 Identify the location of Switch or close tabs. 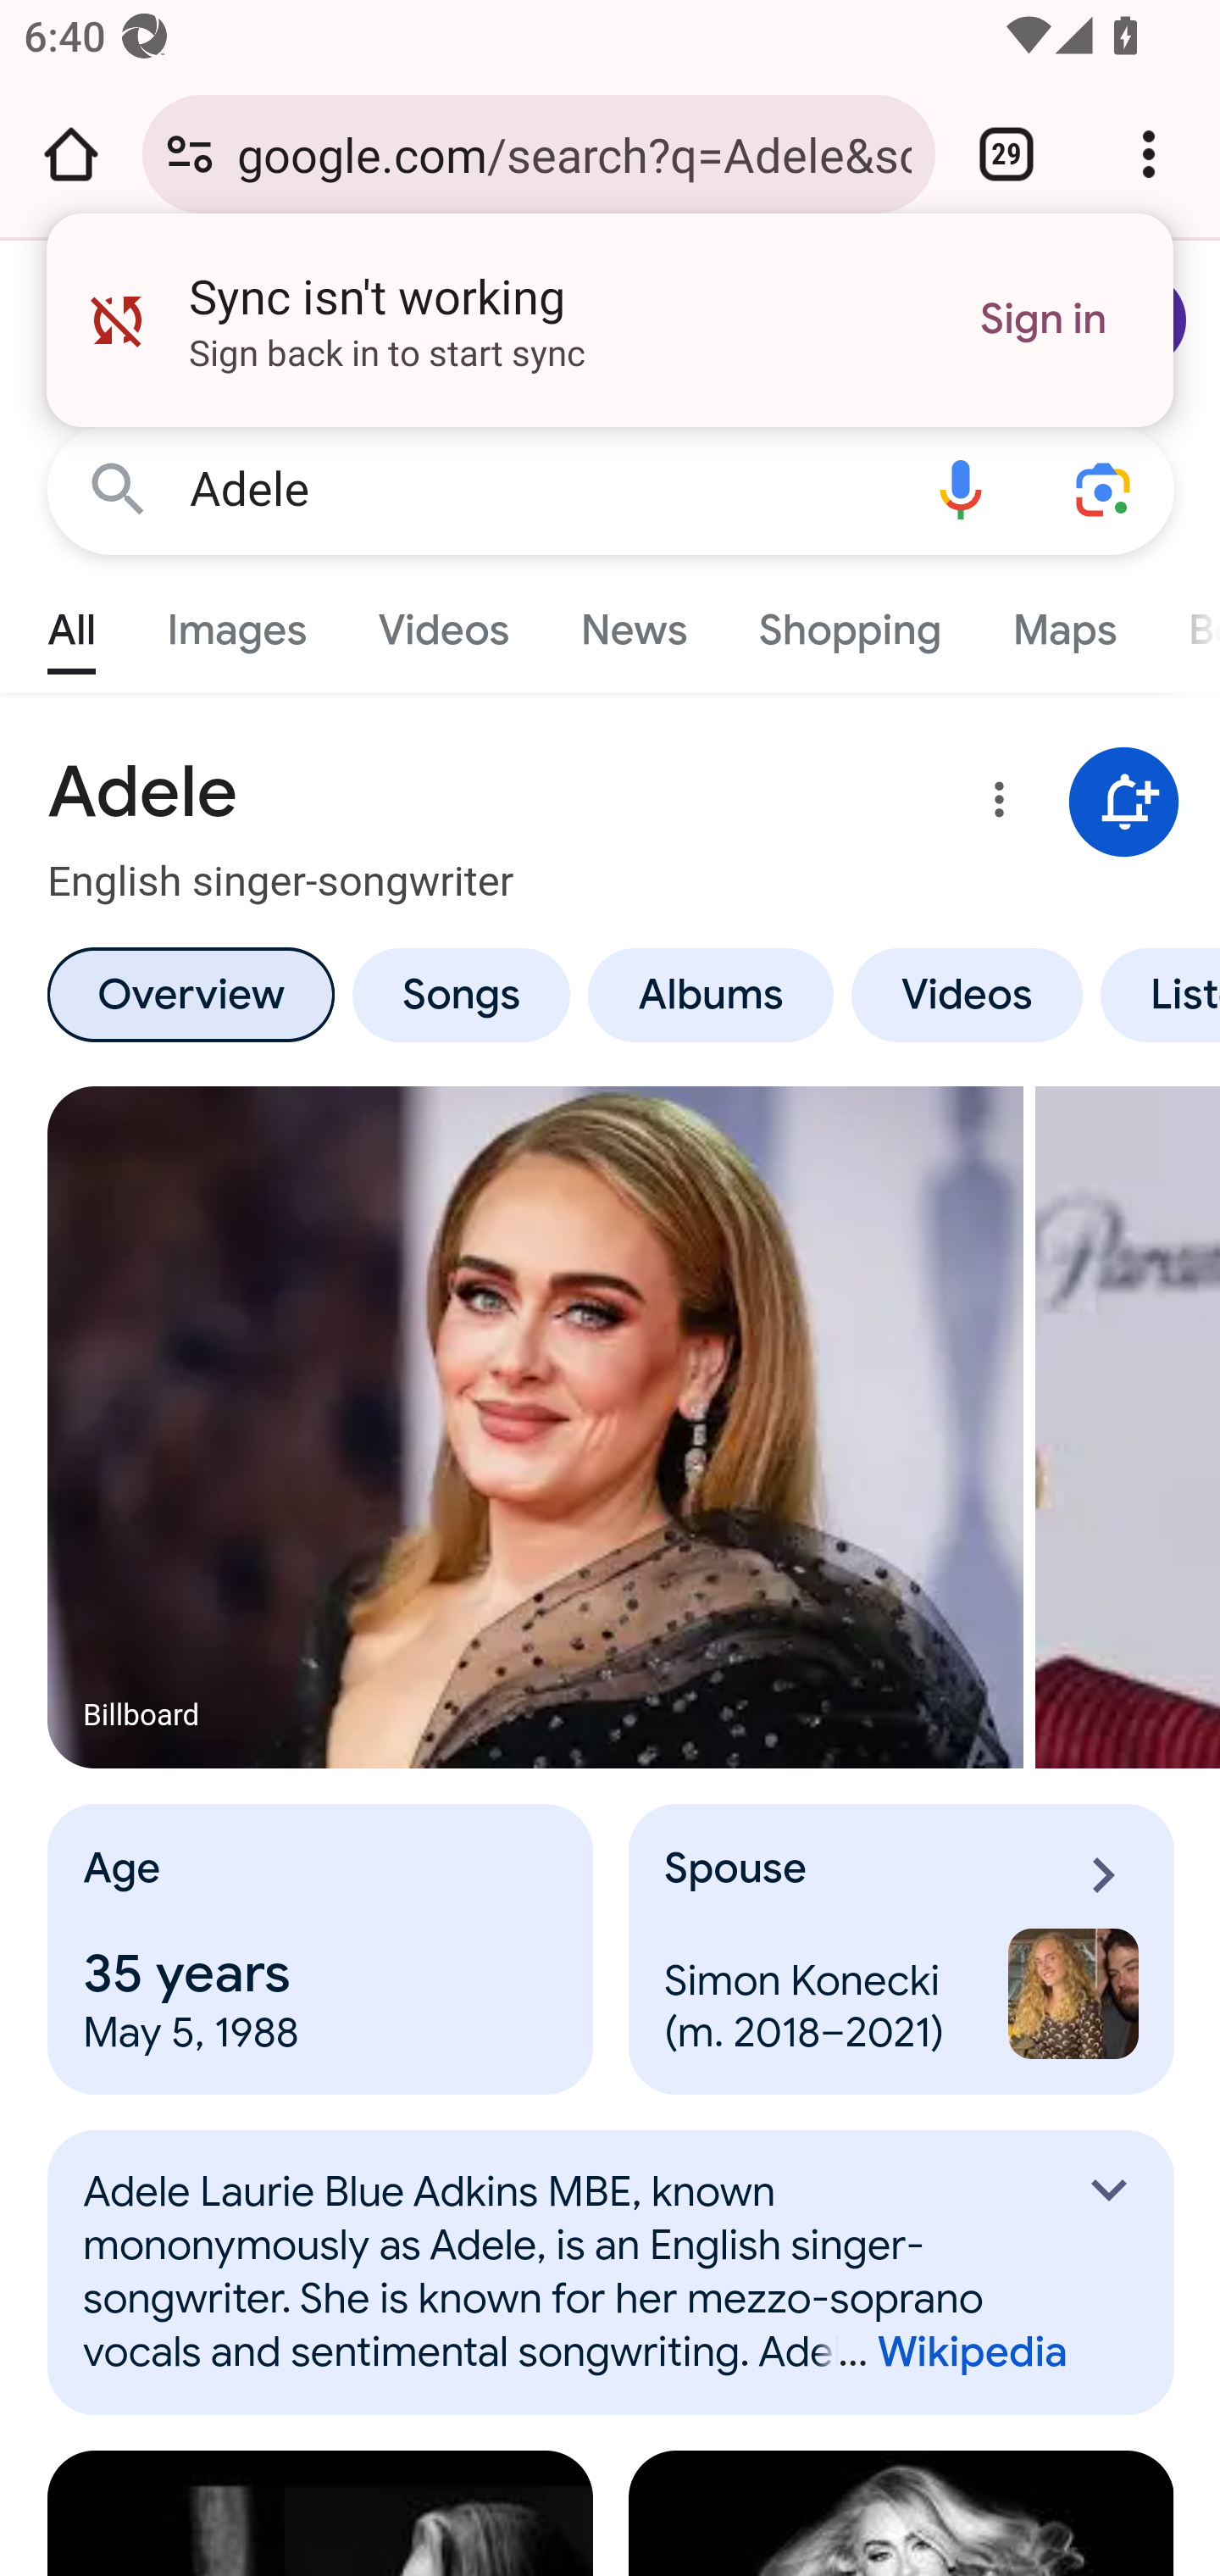
(1006, 154).